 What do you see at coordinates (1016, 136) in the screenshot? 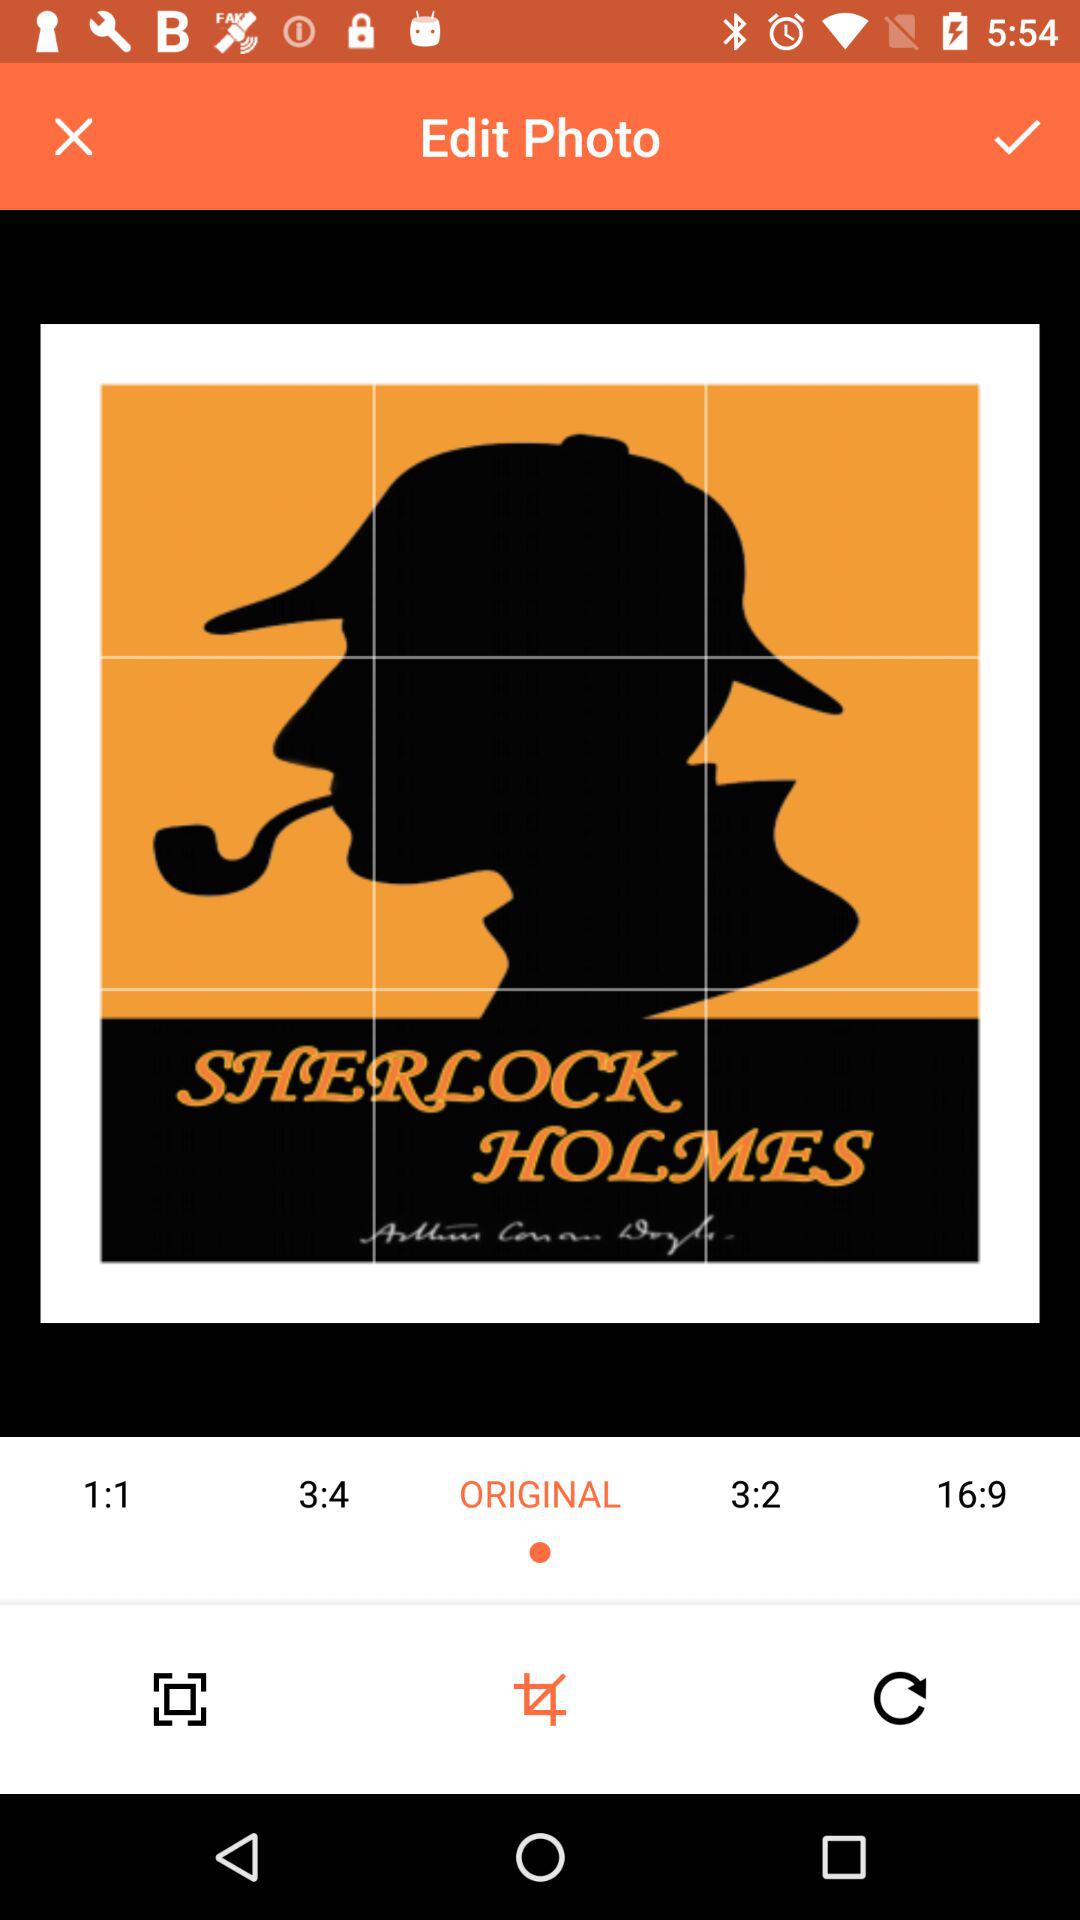
I see `click on tick on the right corner` at bounding box center [1016, 136].